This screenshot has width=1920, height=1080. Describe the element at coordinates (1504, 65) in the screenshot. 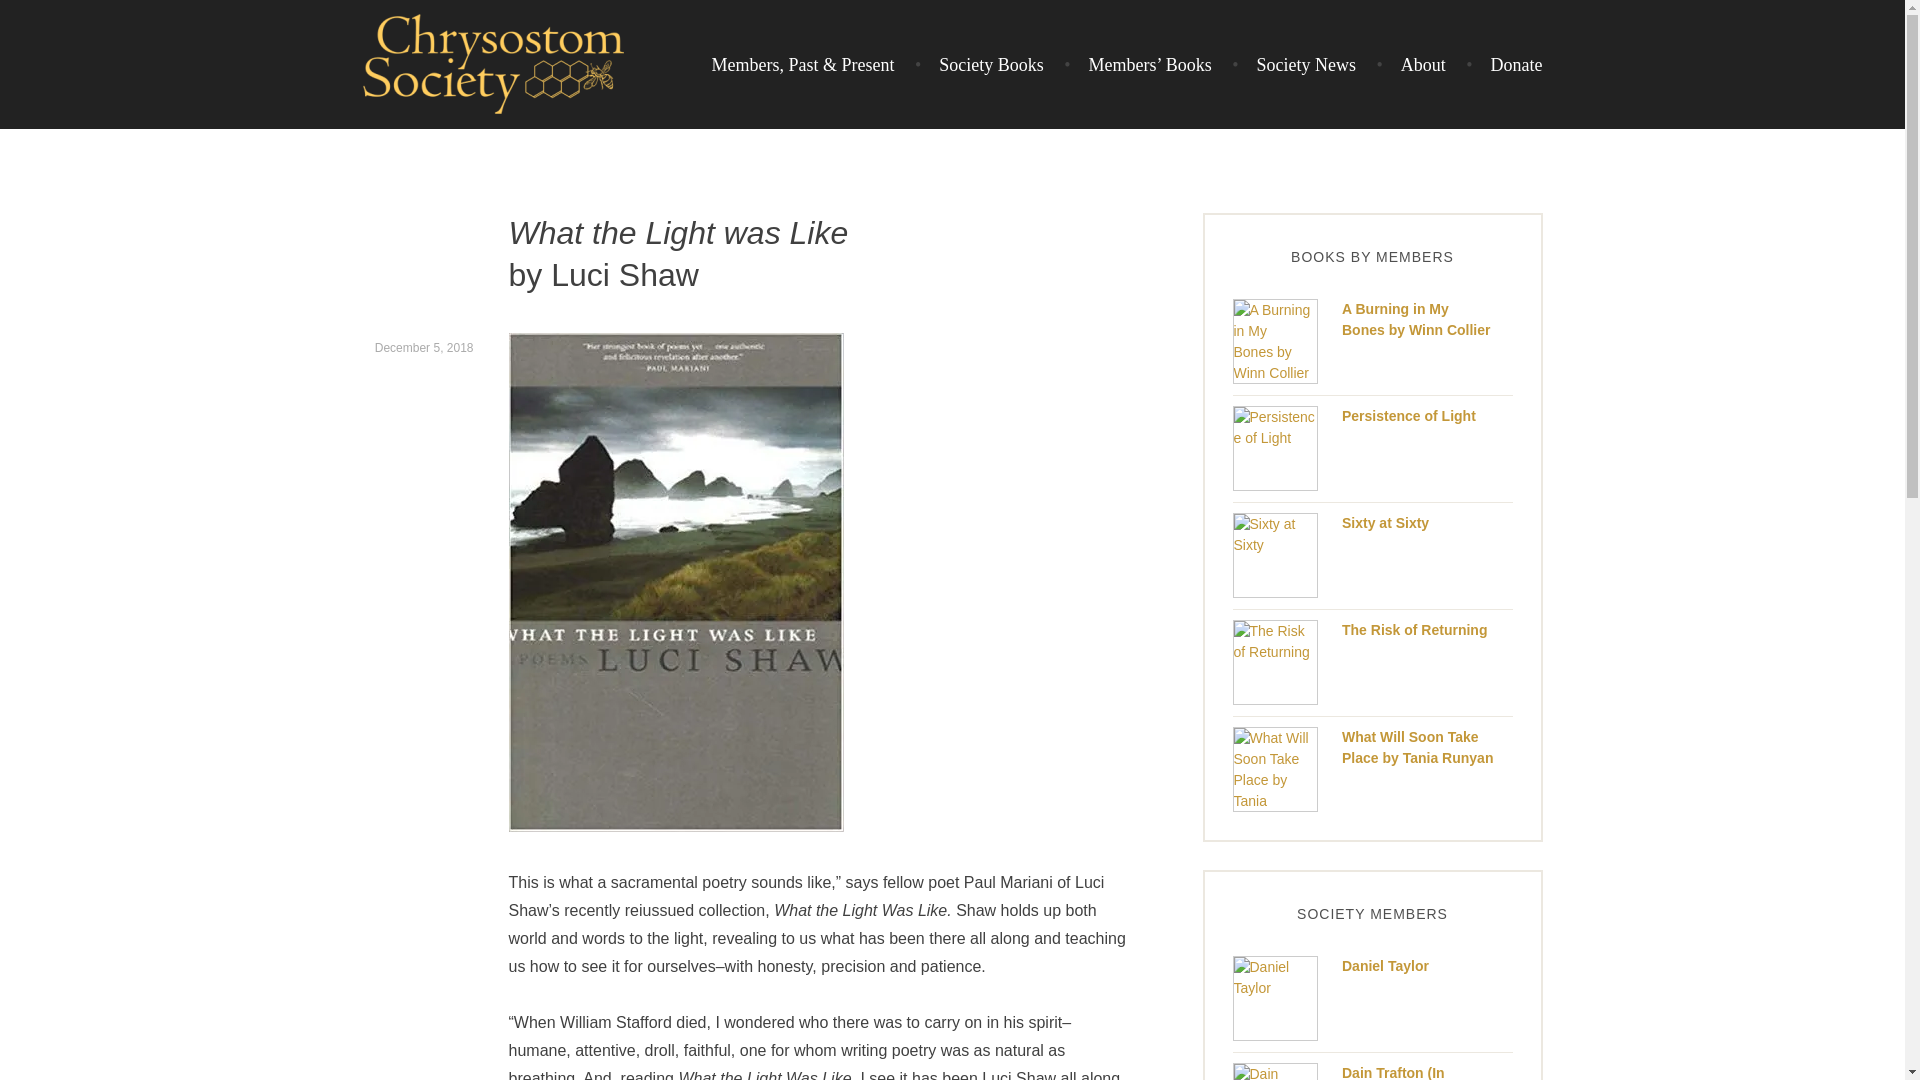

I see `Donate` at that location.